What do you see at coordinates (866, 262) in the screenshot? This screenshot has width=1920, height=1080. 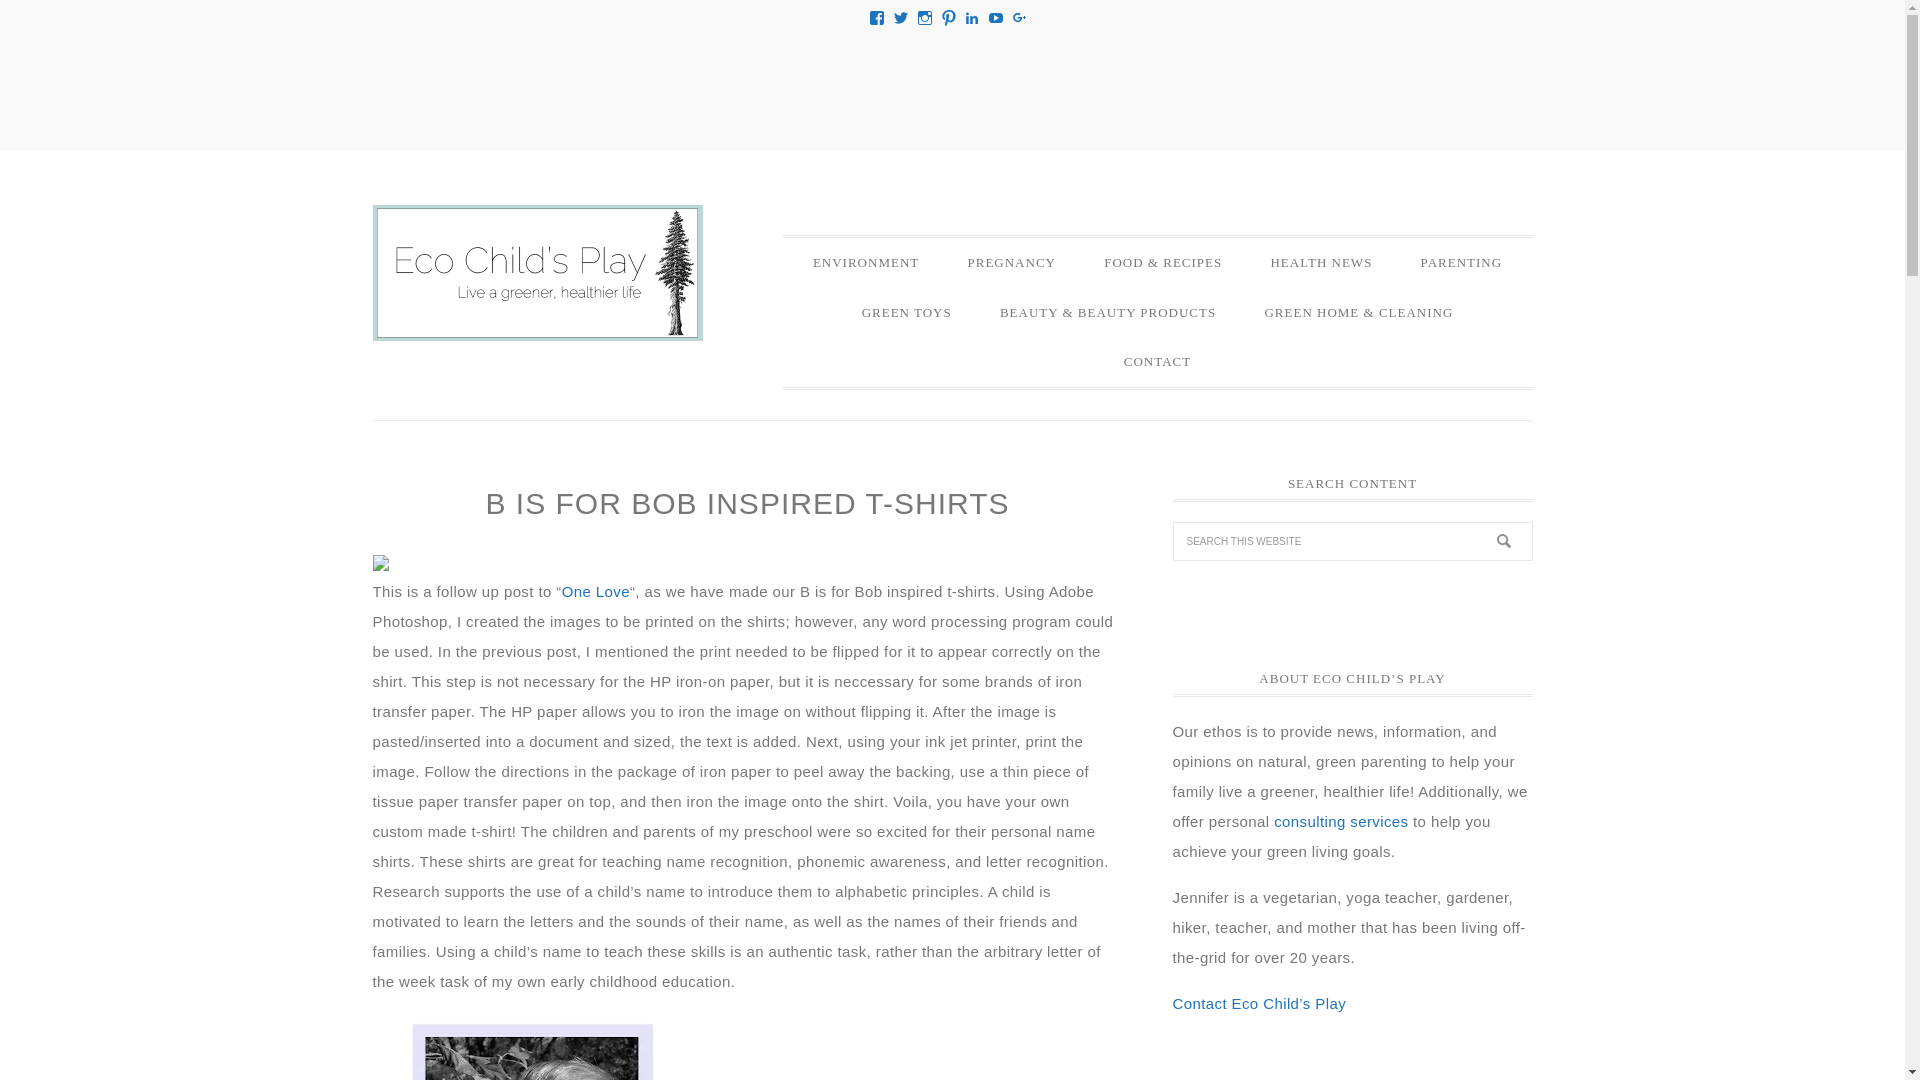 I see `ENVIRONMENT` at bounding box center [866, 262].